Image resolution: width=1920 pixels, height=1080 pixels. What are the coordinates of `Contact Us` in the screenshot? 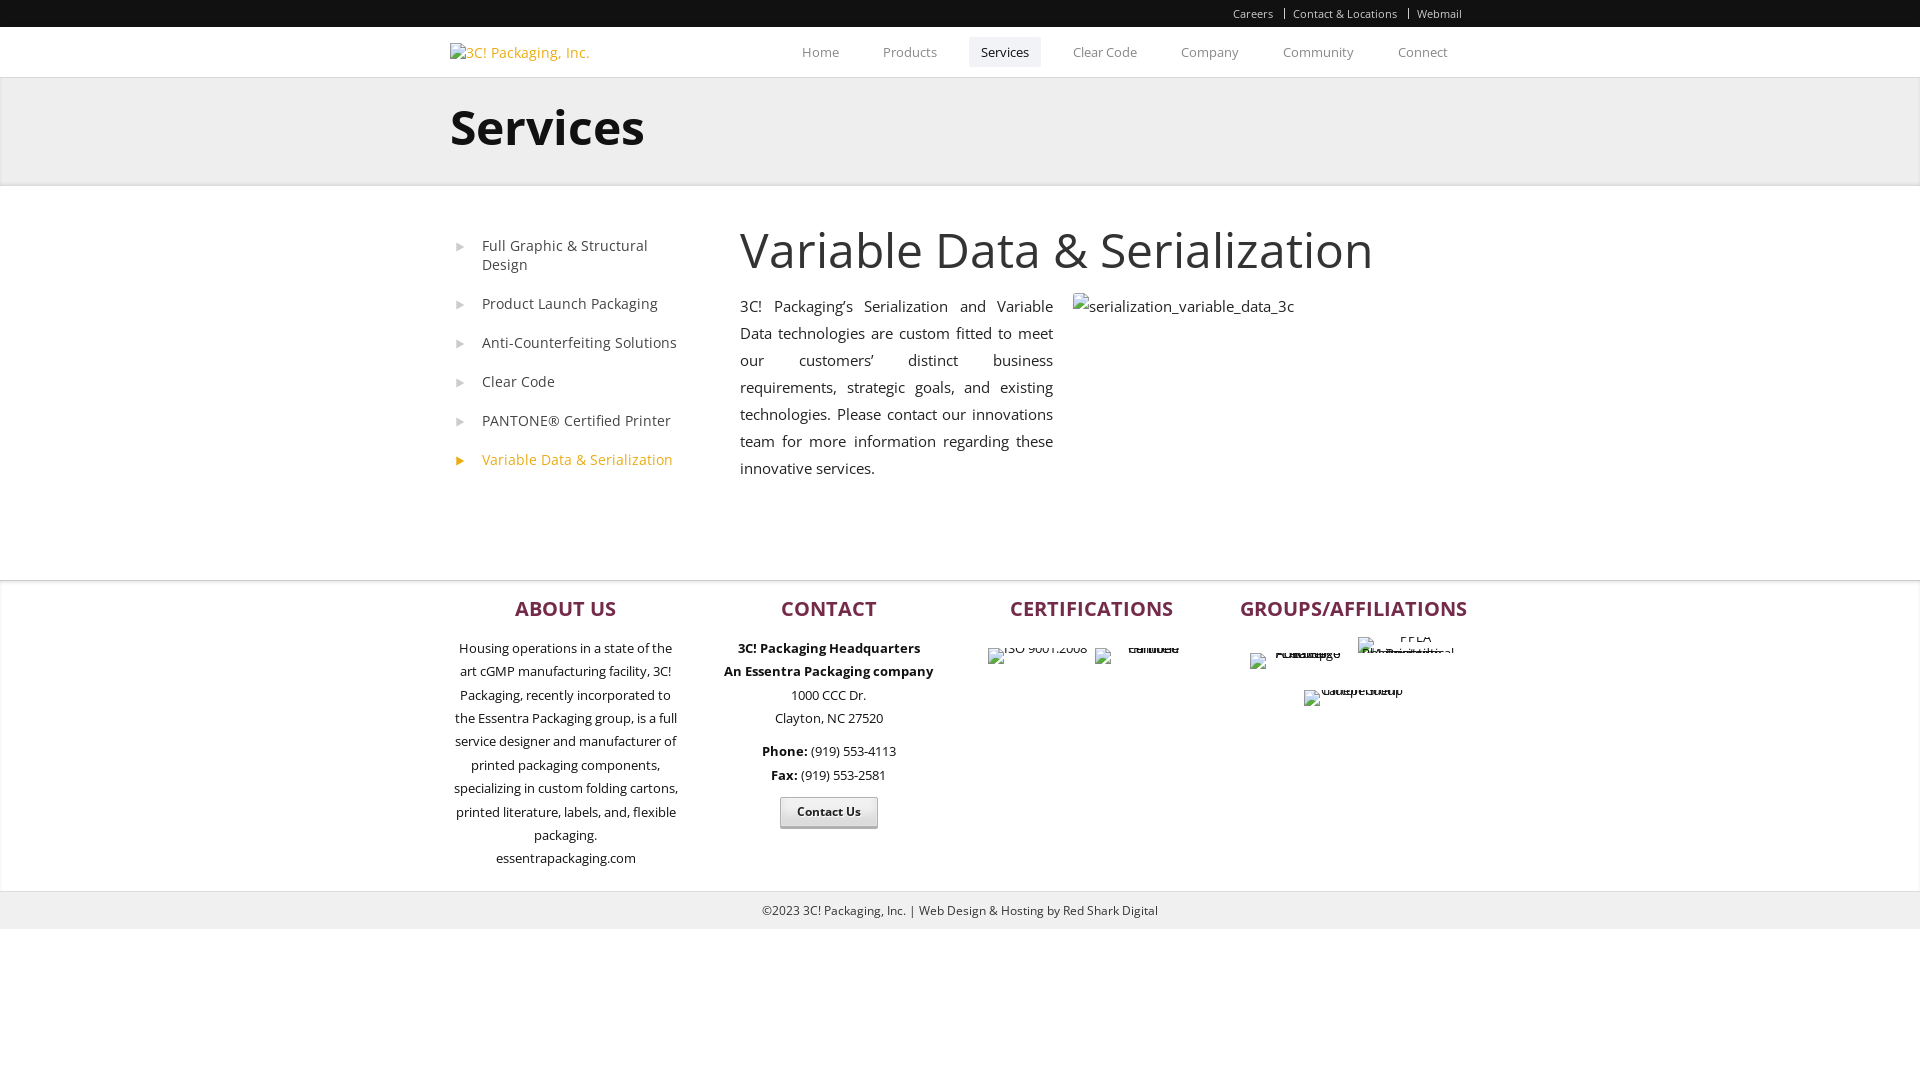 It's located at (829, 812).